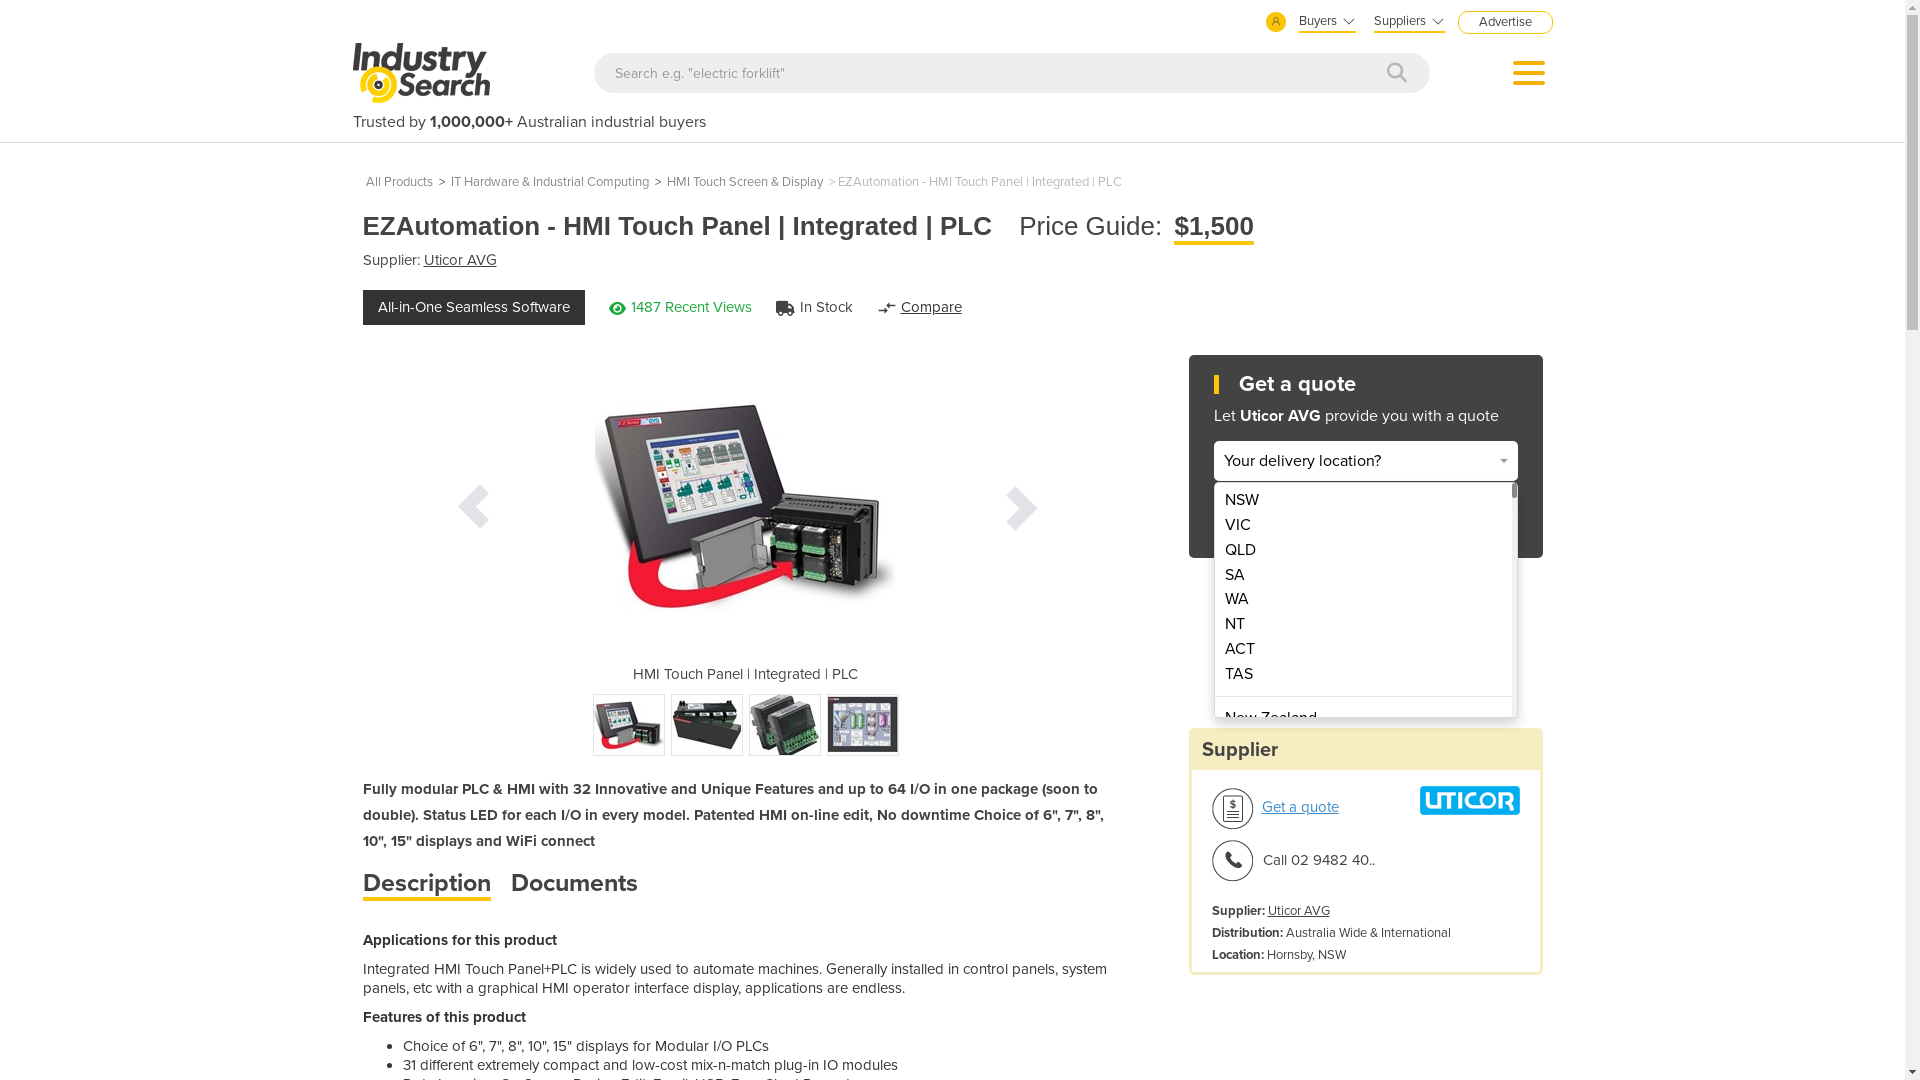 Image resolution: width=1920 pixels, height=1080 pixels. What do you see at coordinates (1362, 600) in the screenshot?
I see `WA` at bounding box center [1362, 600].